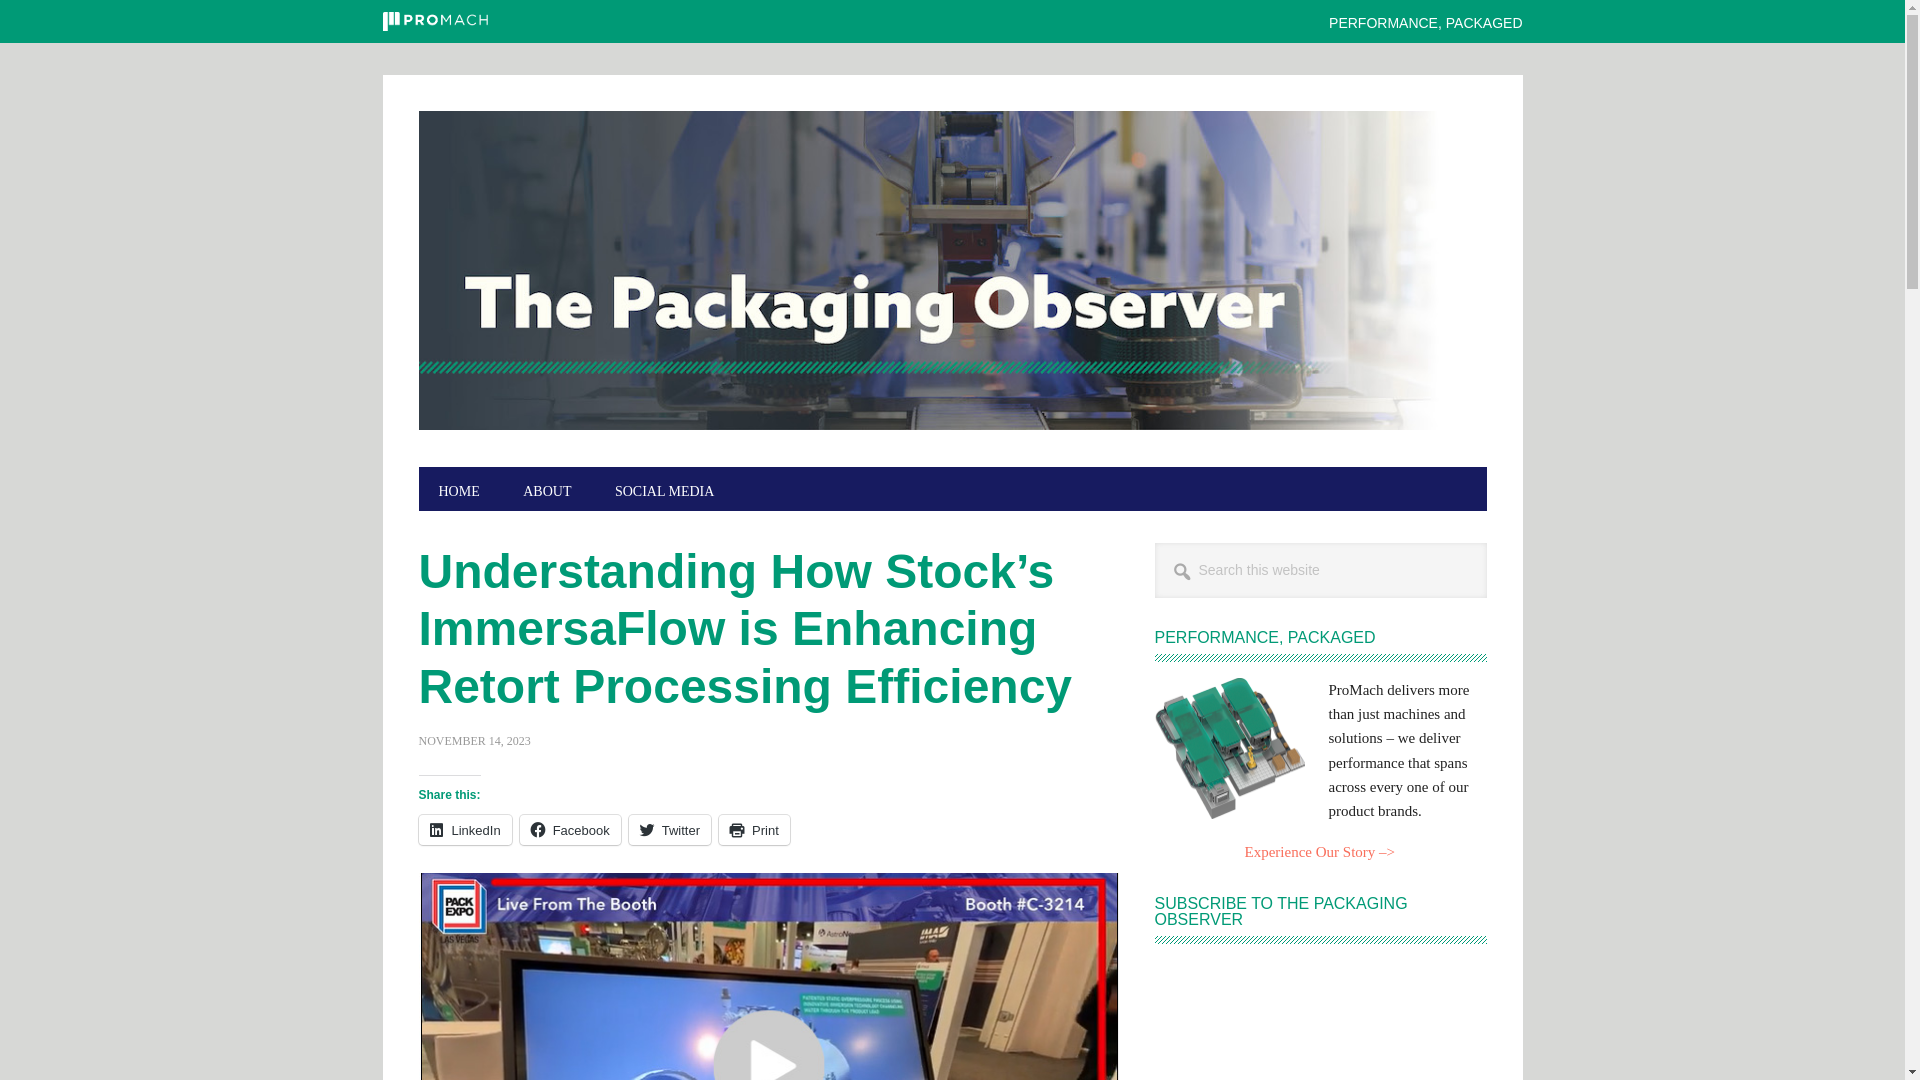 This screenshot has height=1080, width=1920. I want to click on ABOUT, so click(547, 488).